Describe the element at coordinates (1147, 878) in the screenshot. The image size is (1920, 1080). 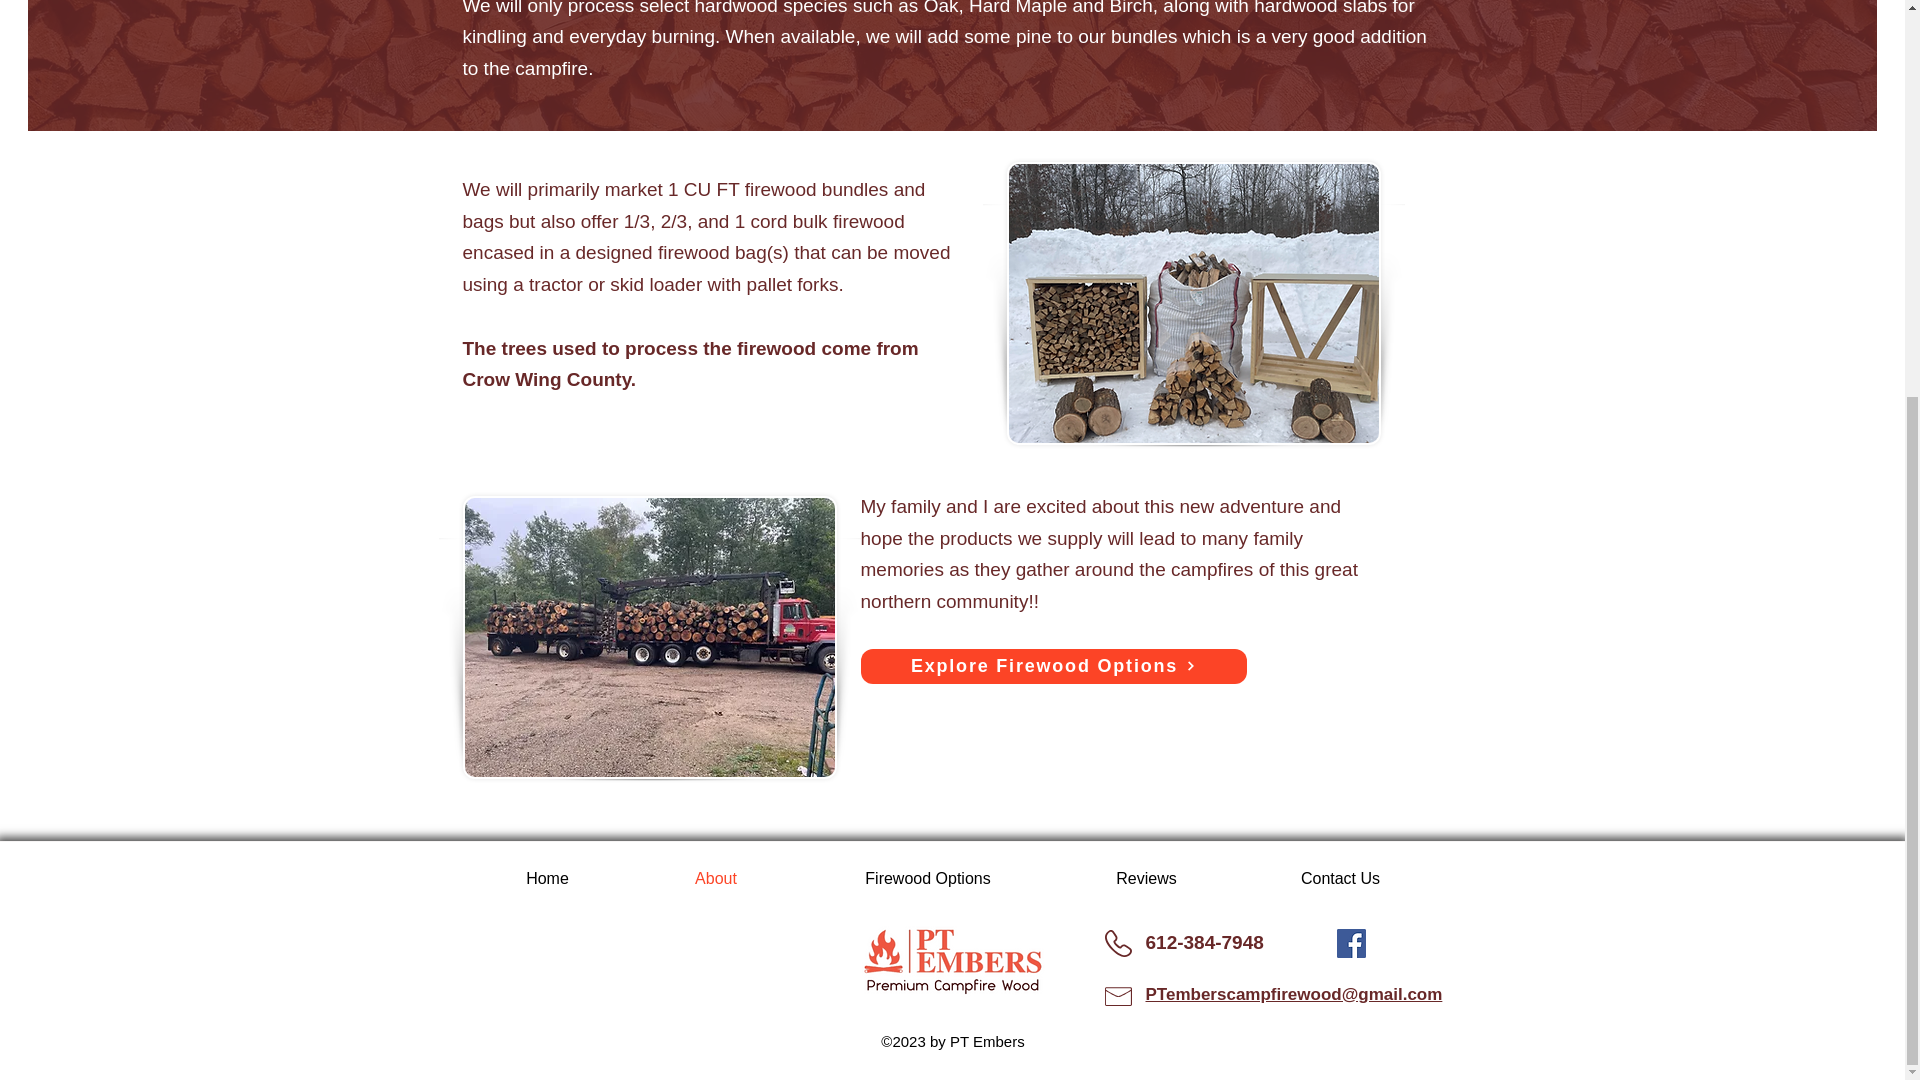
I see `Reviews` at that location.